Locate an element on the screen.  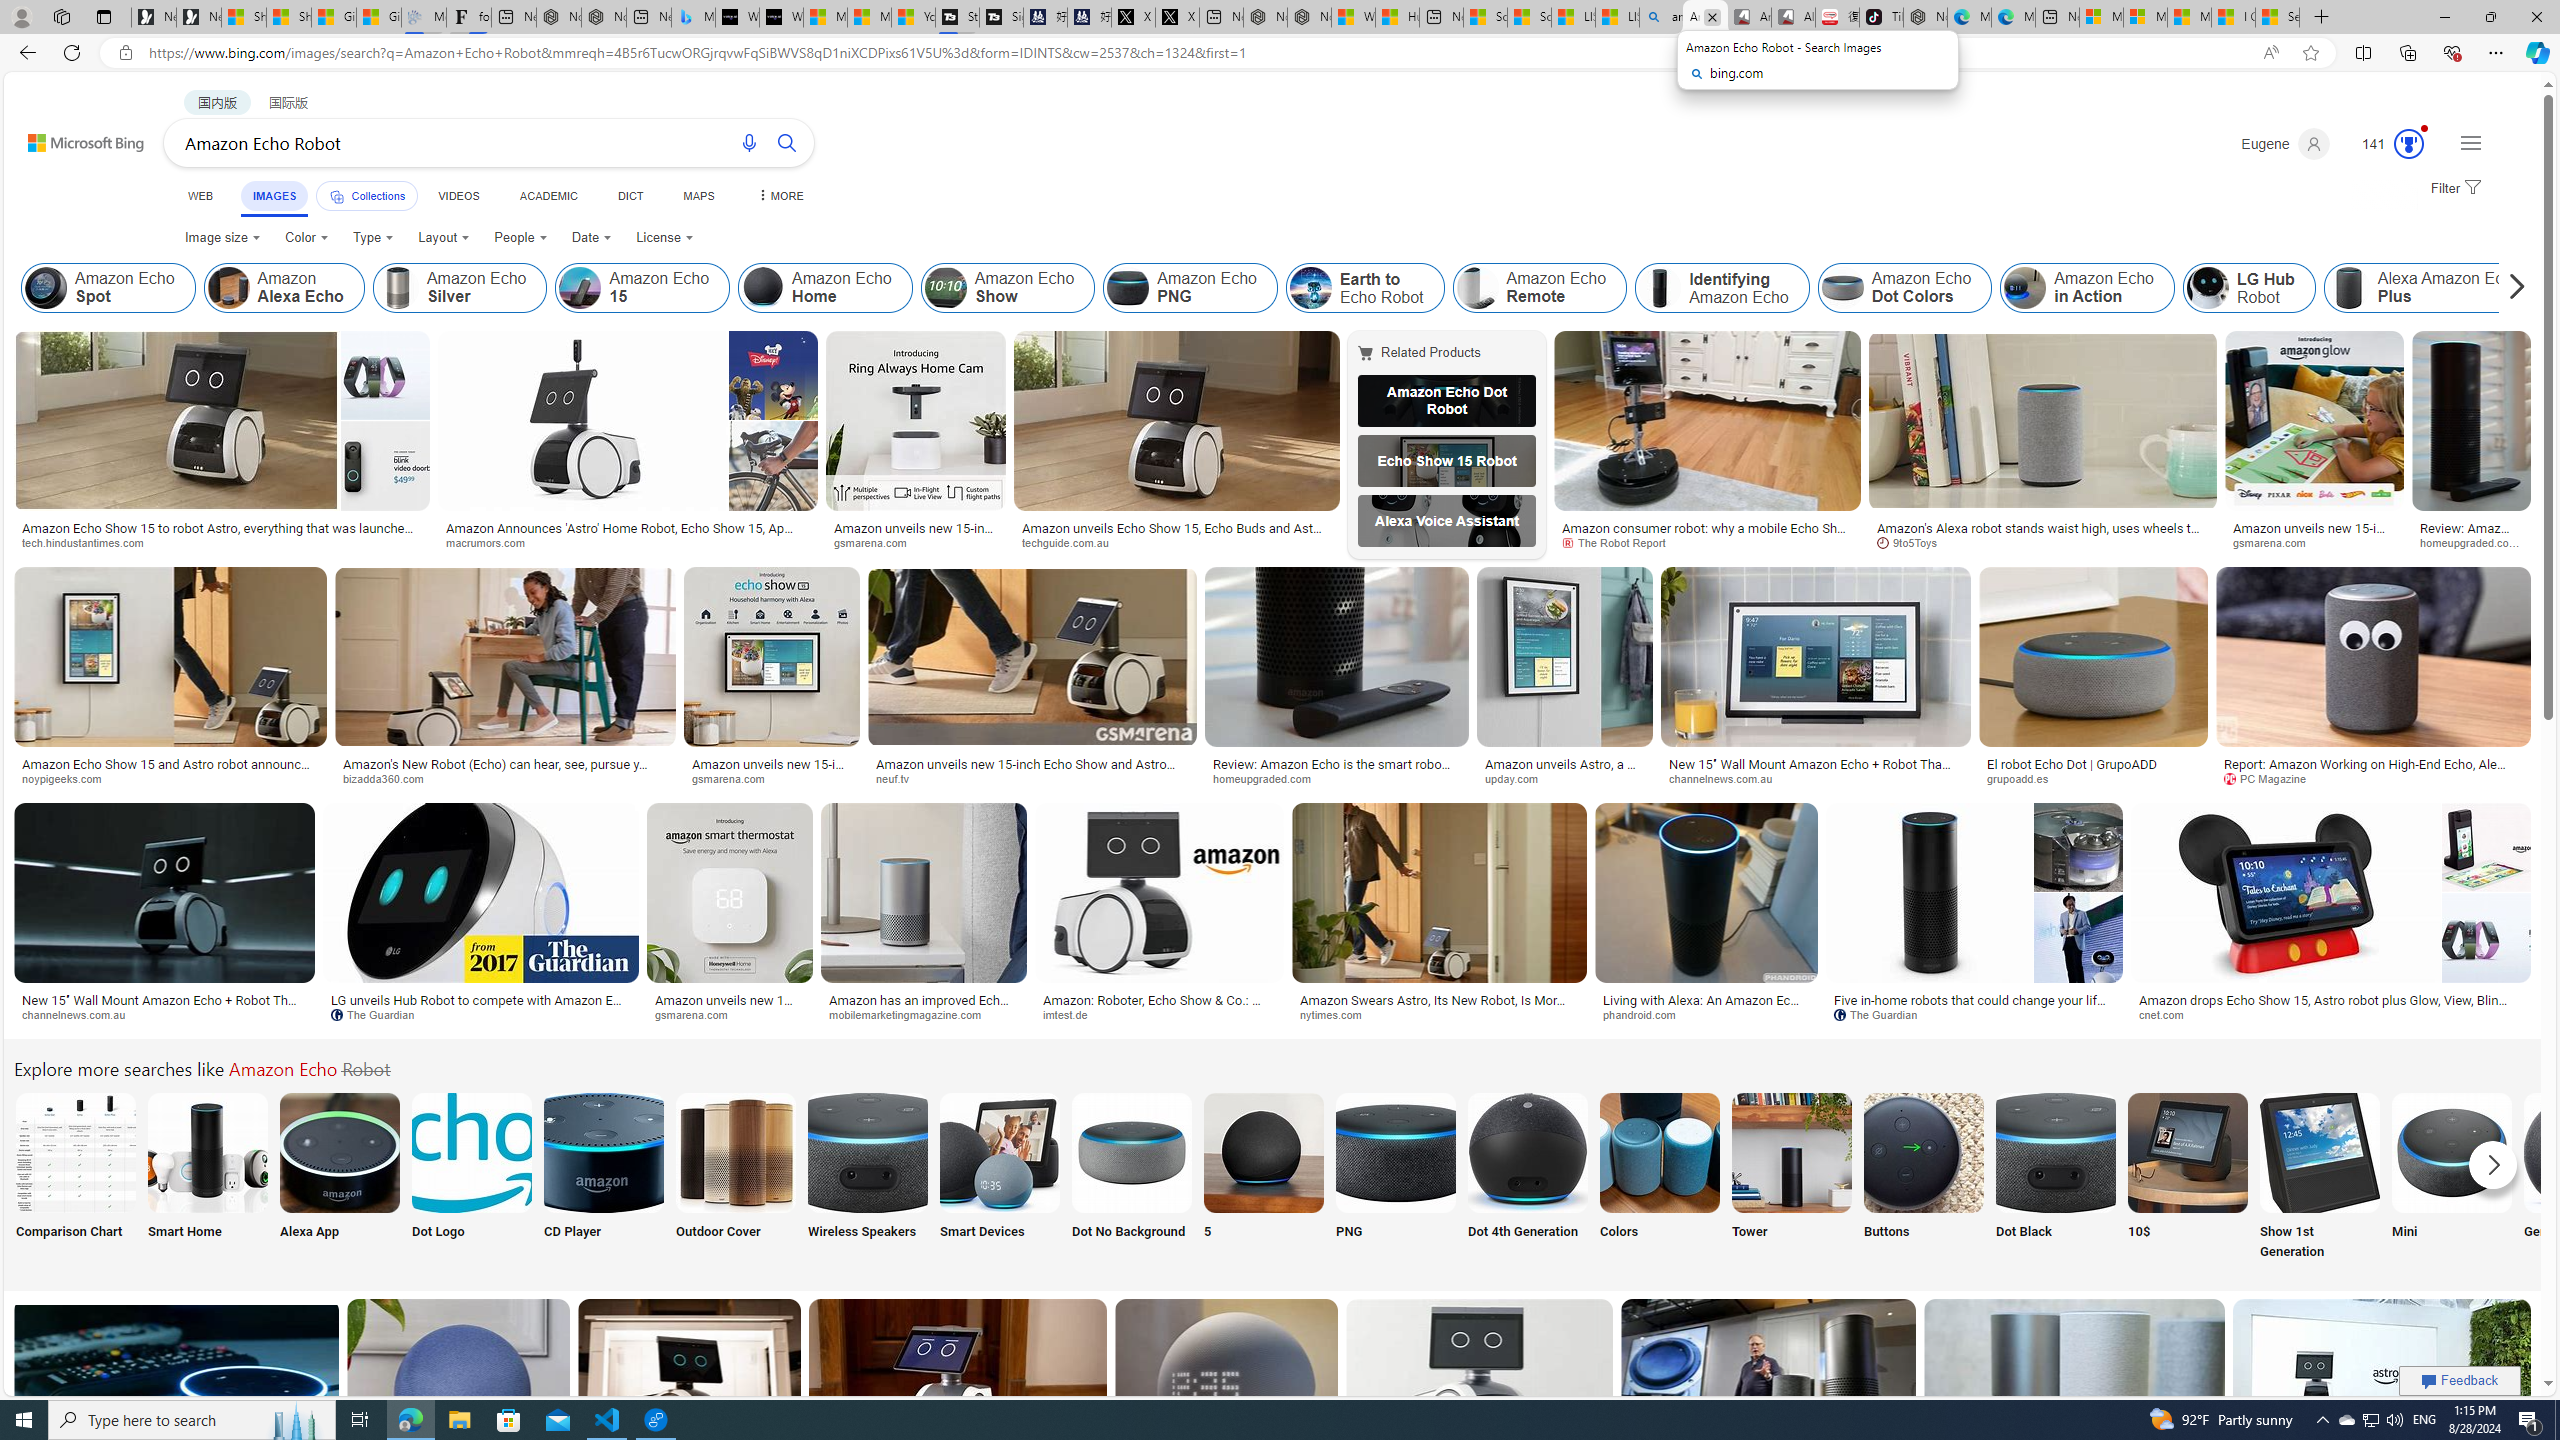
Amazon Echo Comparison Chart is located at coordinates (75, 1152).